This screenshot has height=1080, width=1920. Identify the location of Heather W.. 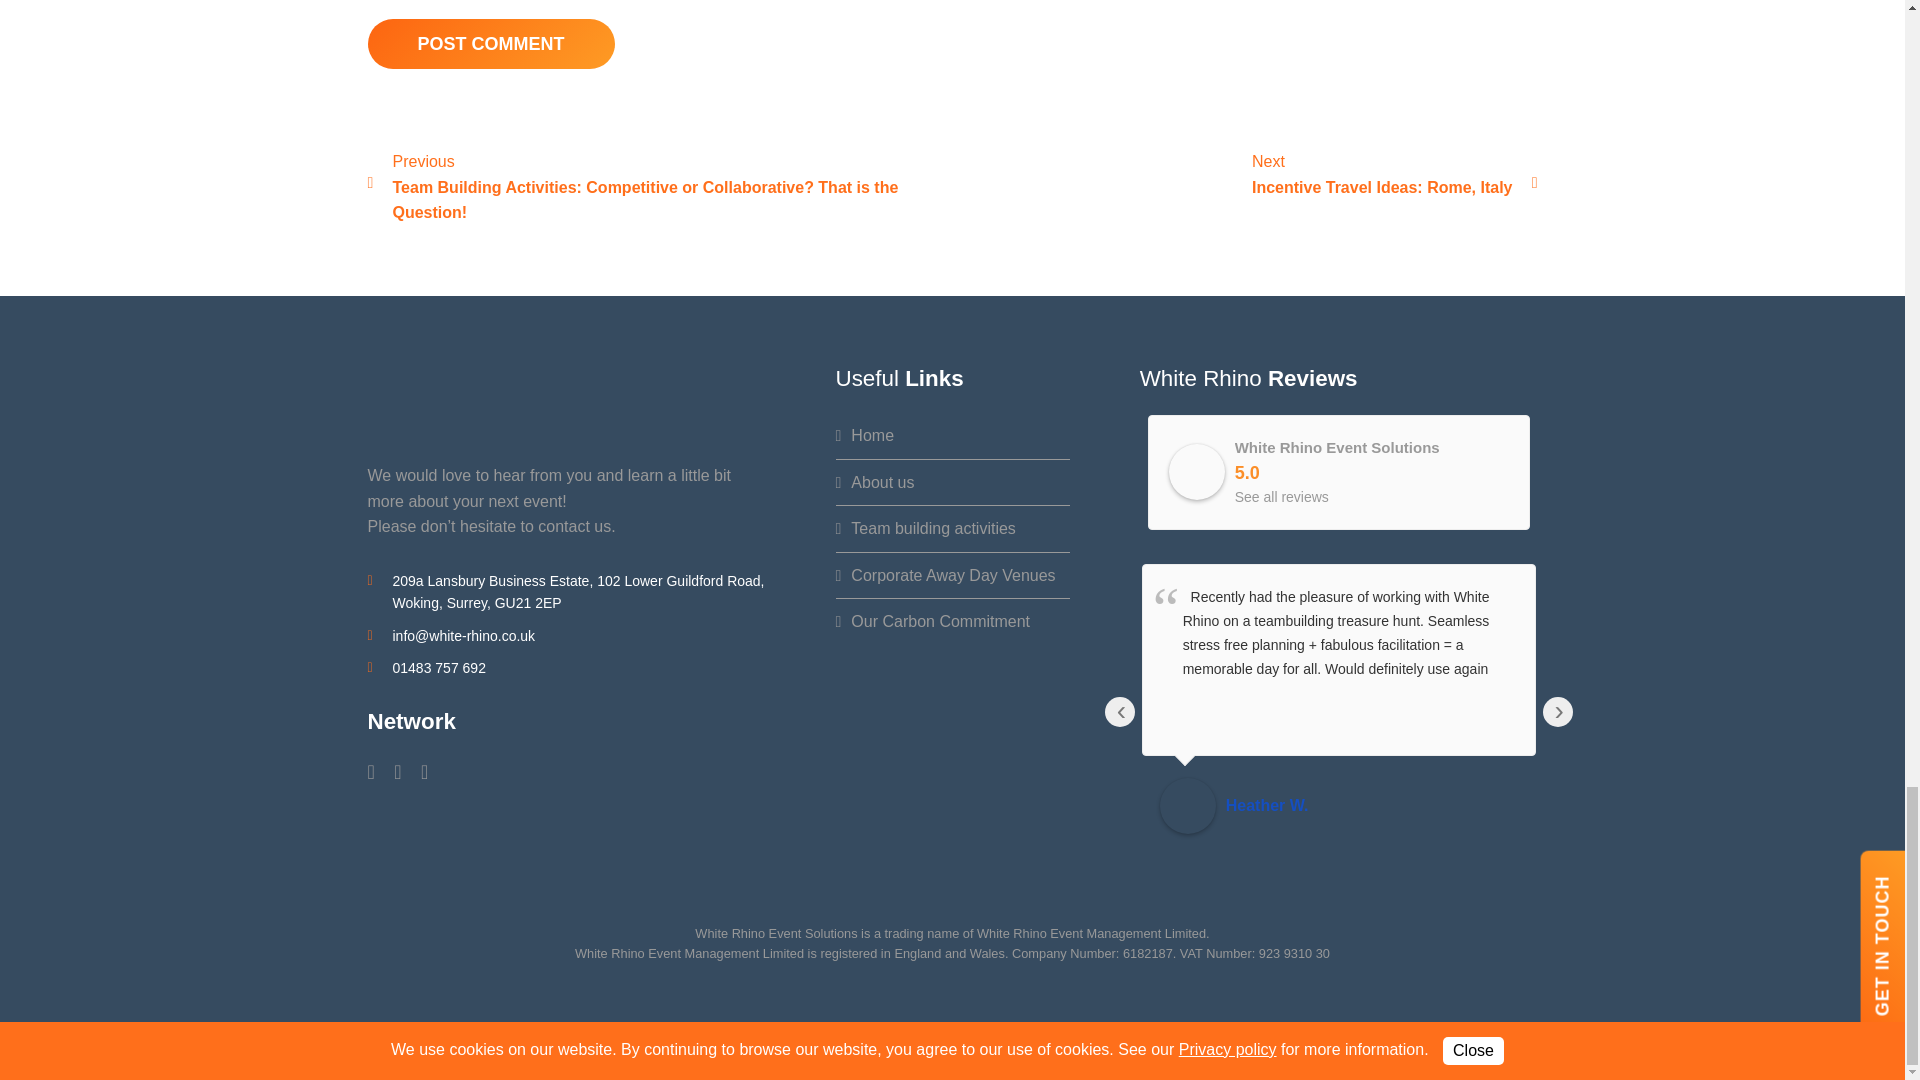
(1187, 805).